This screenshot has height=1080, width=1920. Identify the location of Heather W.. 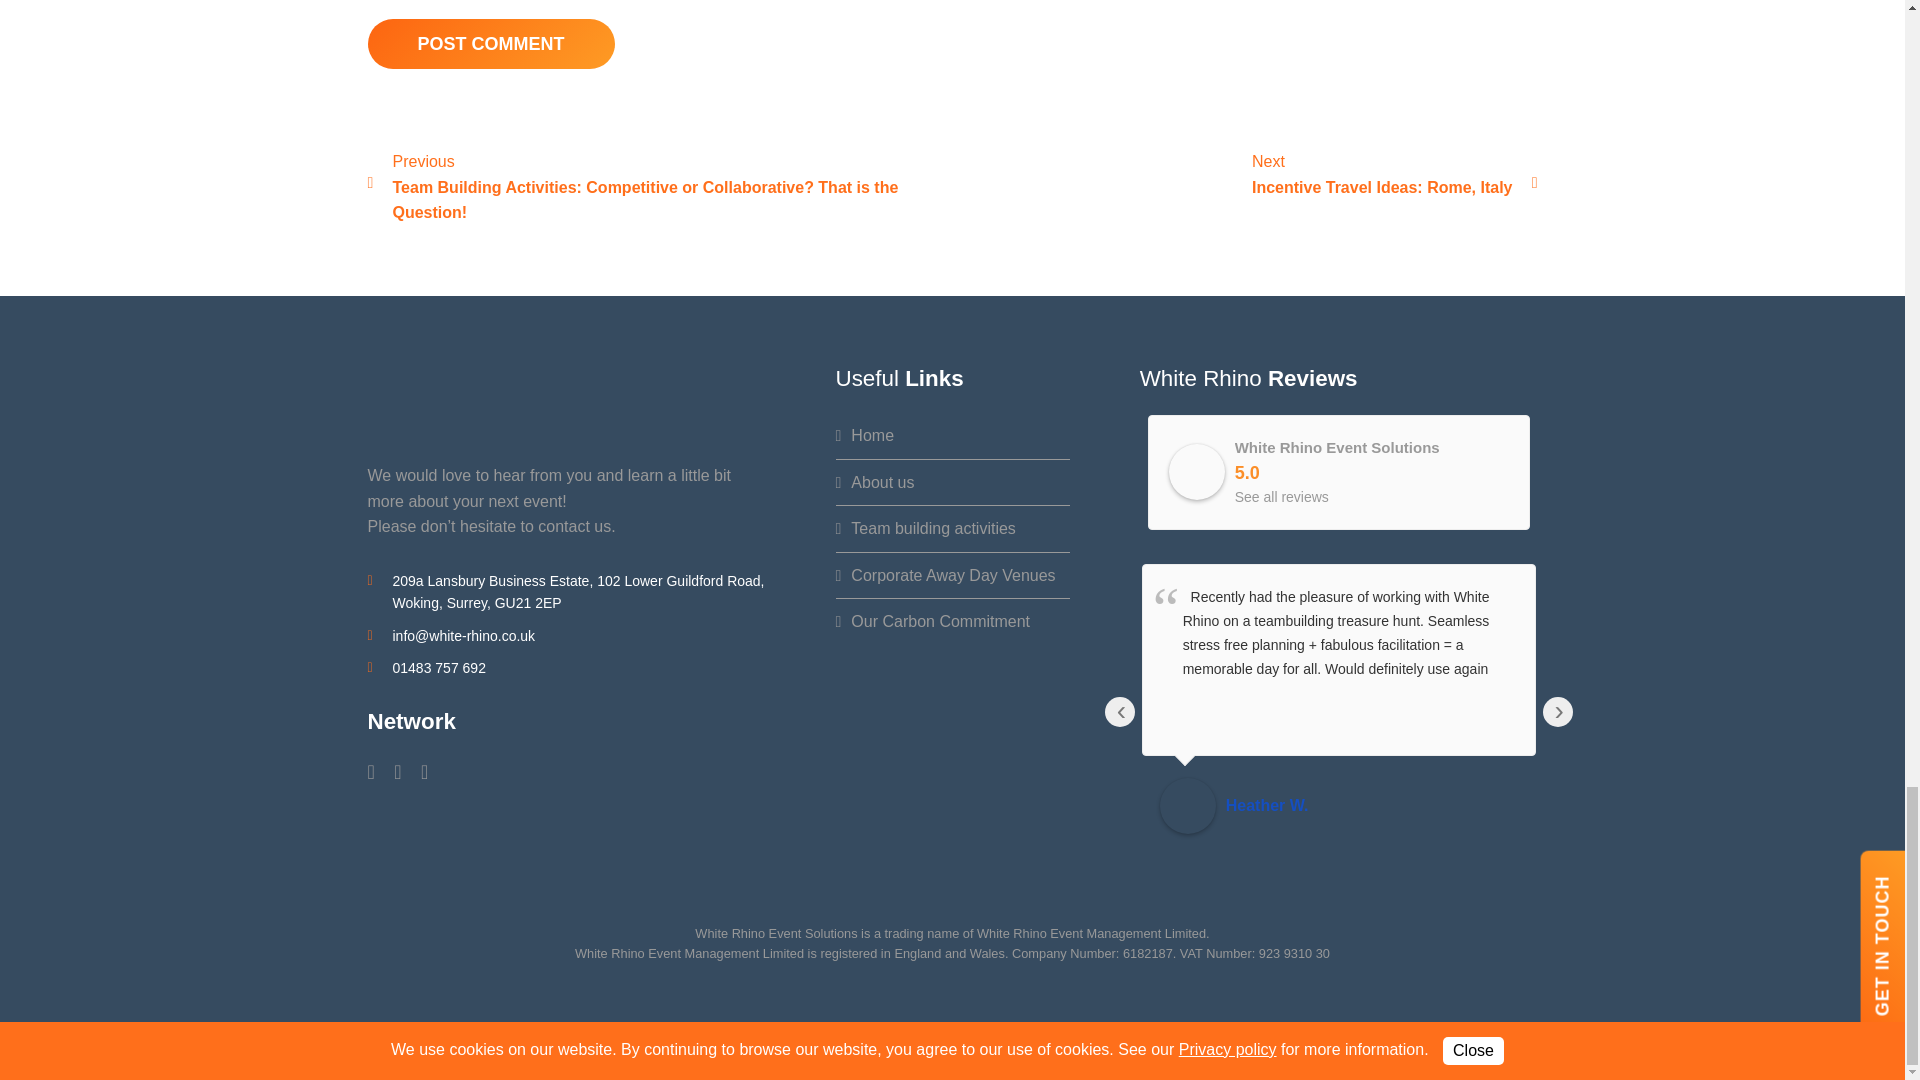
(1187, 805).